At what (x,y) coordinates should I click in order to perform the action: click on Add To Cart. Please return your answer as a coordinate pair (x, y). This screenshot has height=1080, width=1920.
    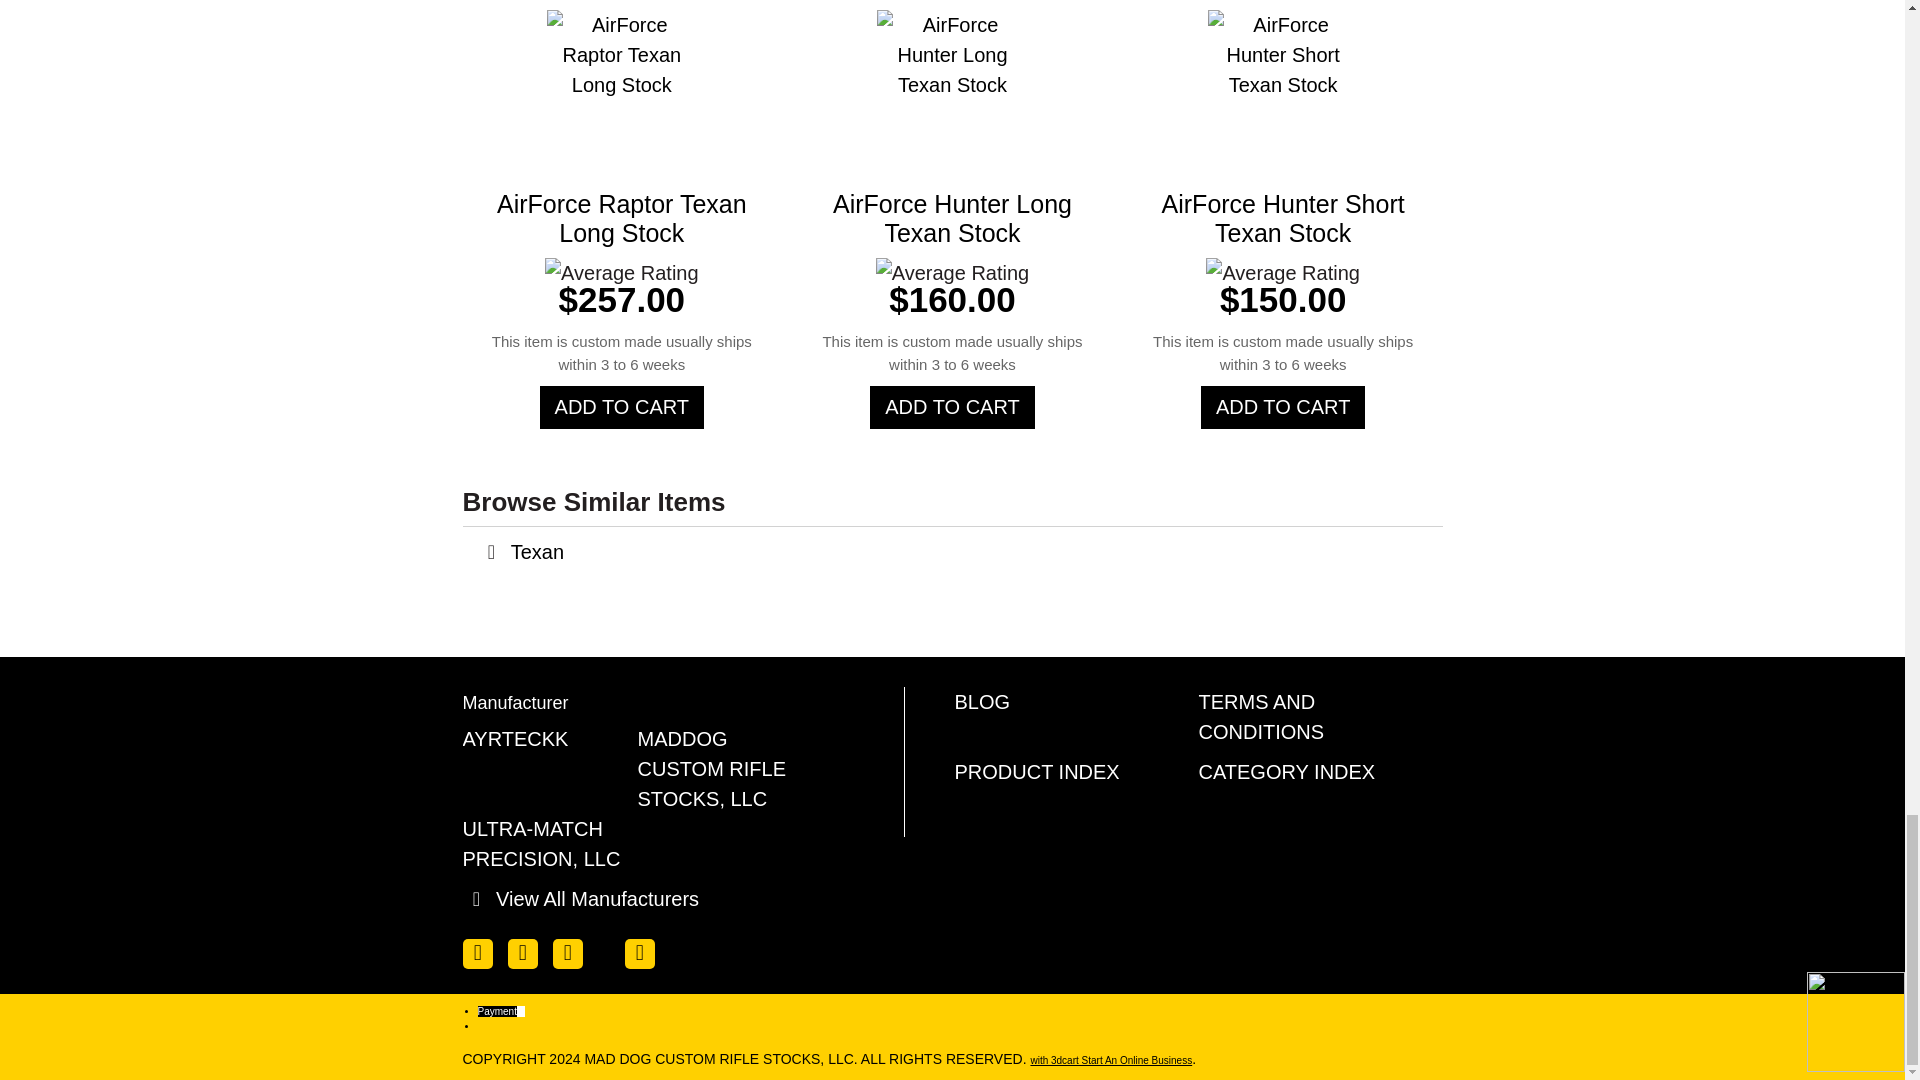
    Looking at the image, I should click on (952, 406).